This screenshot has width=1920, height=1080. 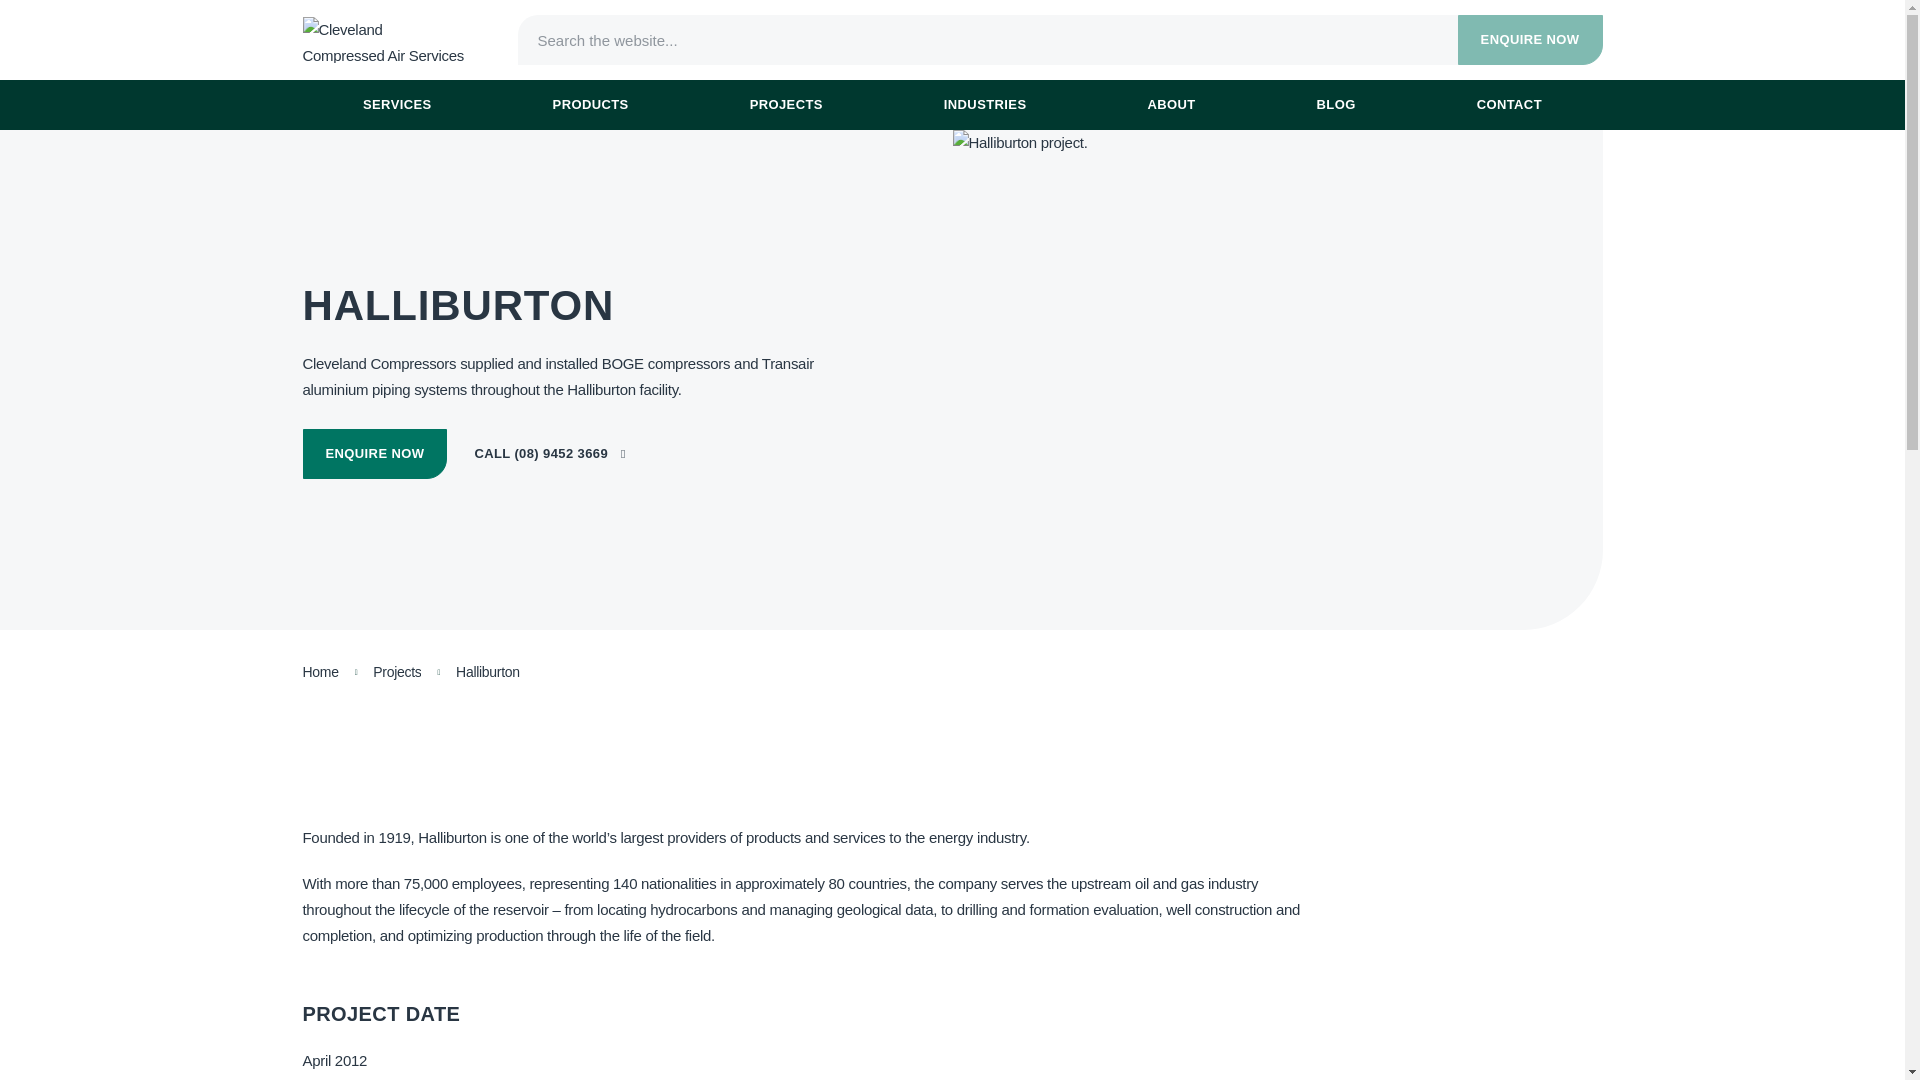 What do you see at coordinates (1170, 104) in the screenshot?
I see `ABOUT` at bounding box center [1170, 104].